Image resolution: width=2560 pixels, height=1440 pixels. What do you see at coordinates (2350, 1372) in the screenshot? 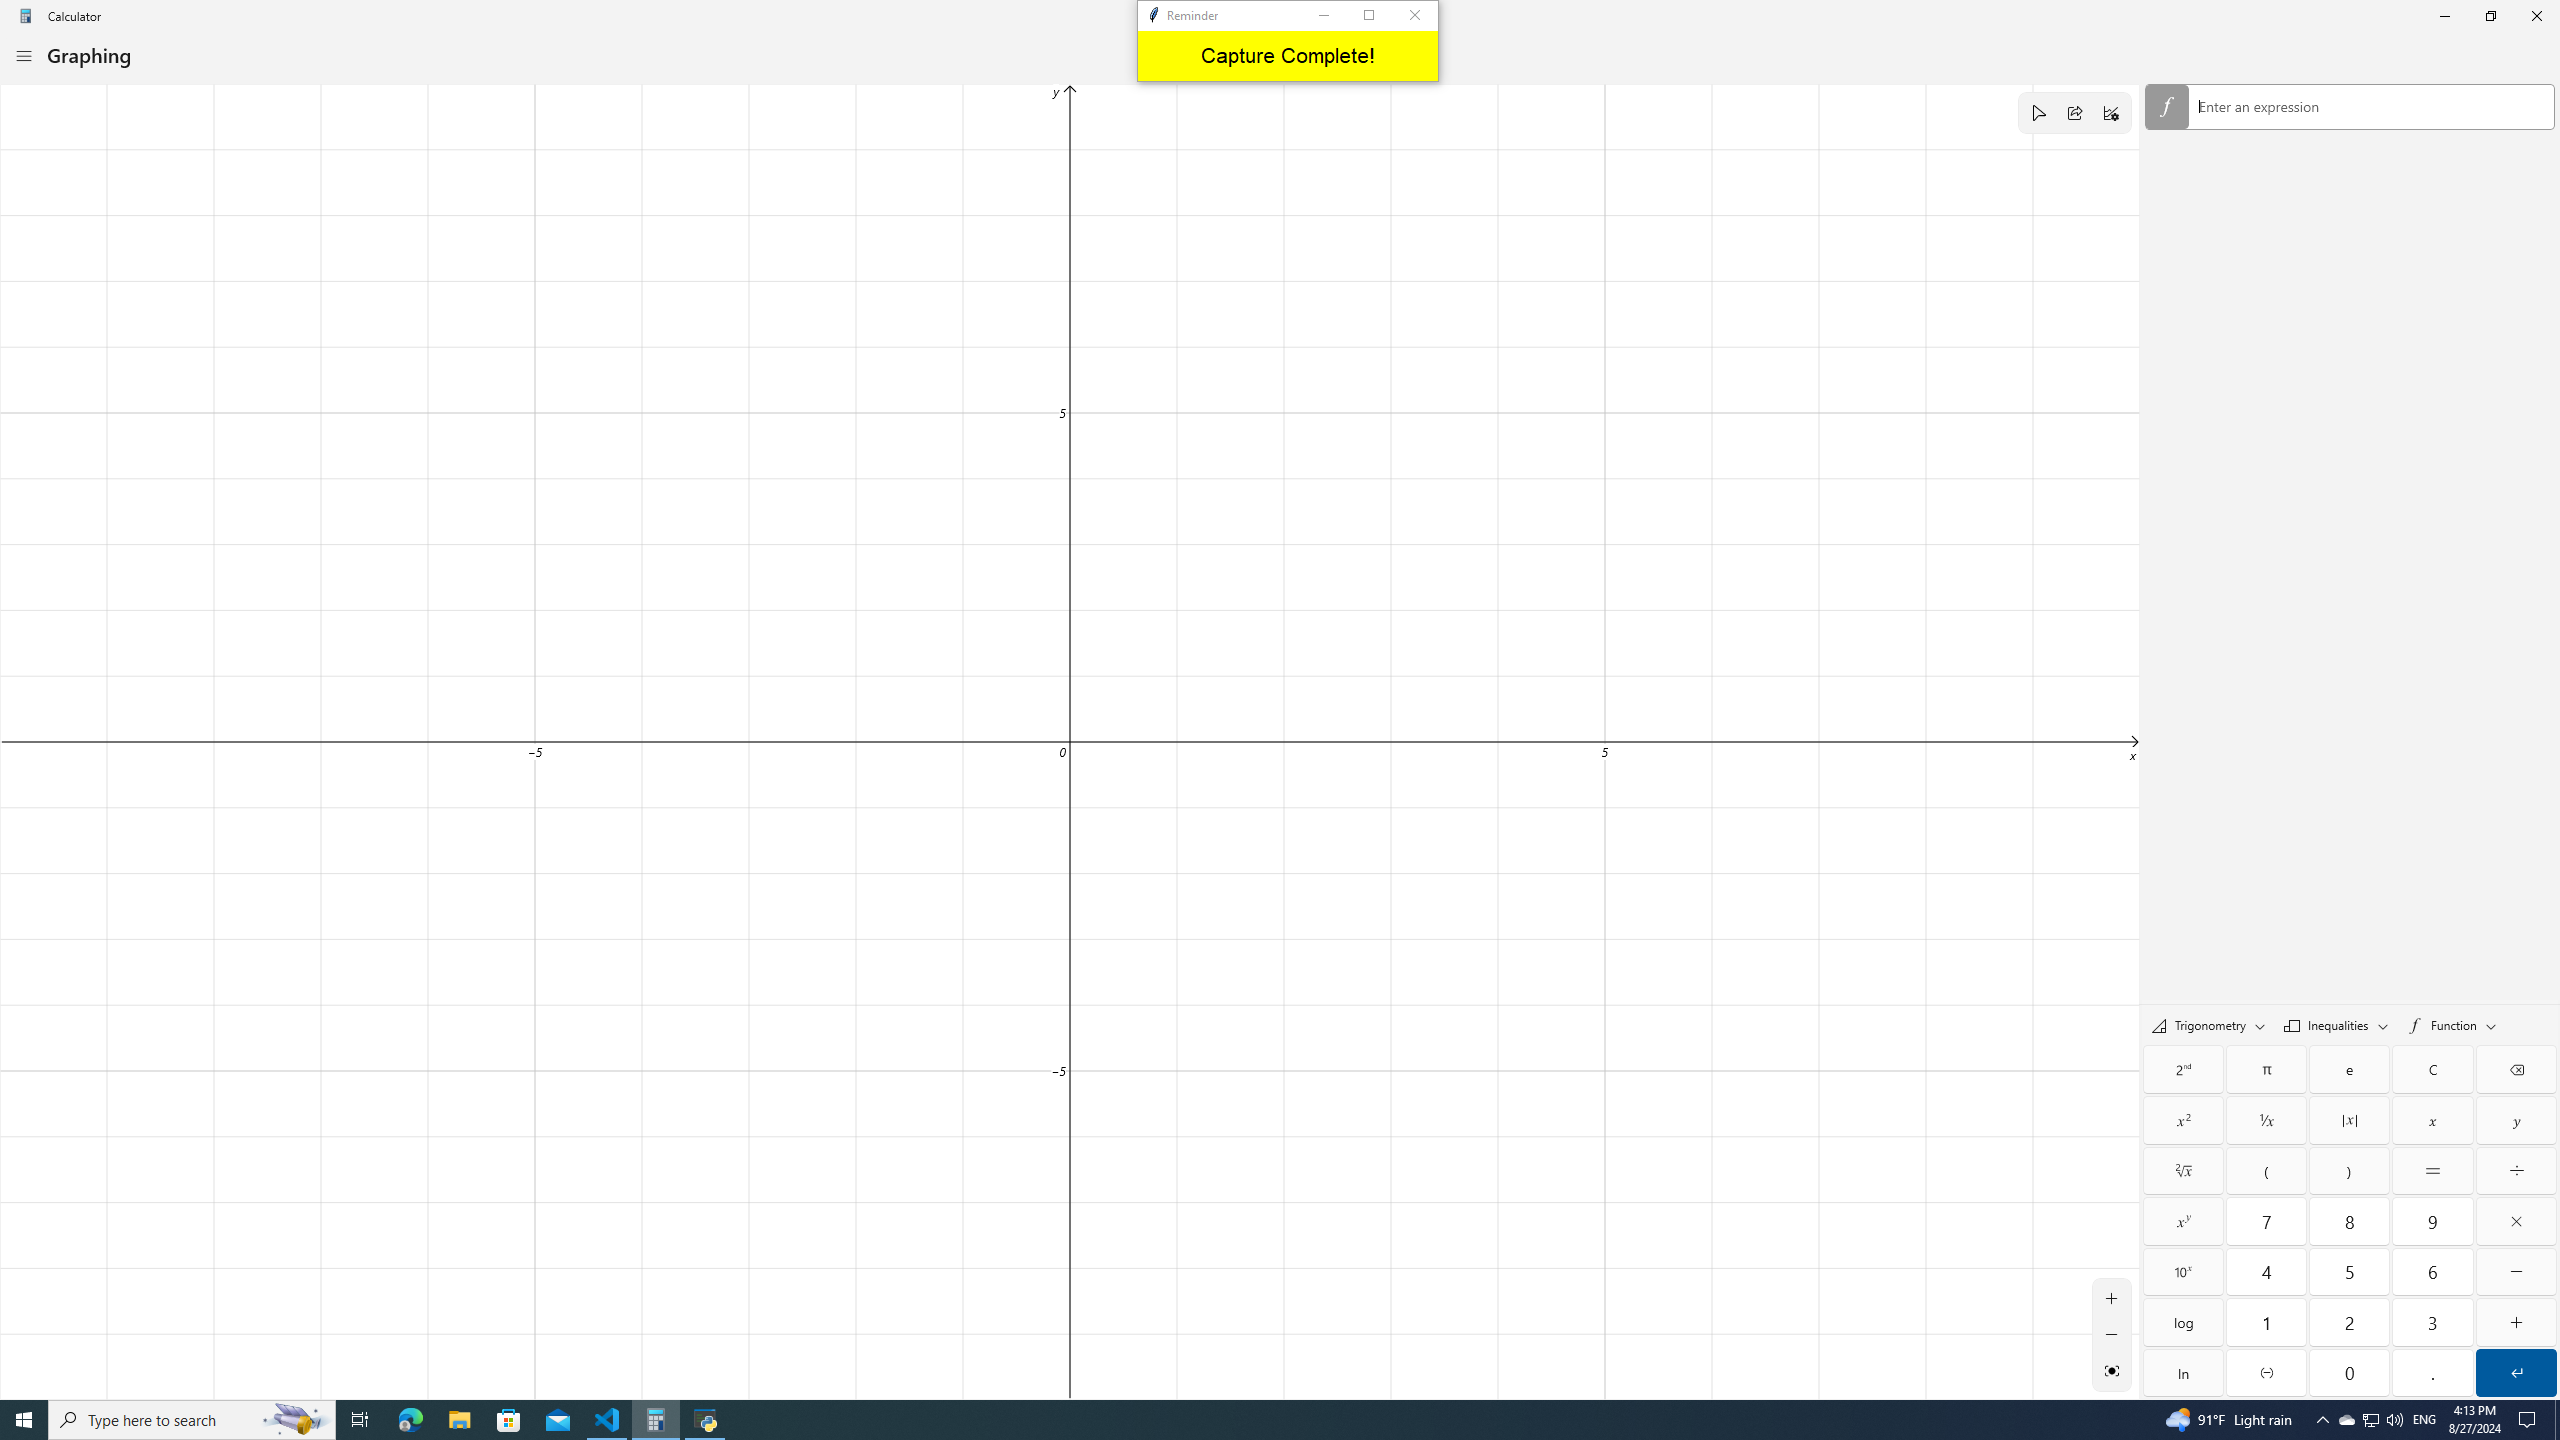
I see `Zero` at bounding box center [2350, 1372].